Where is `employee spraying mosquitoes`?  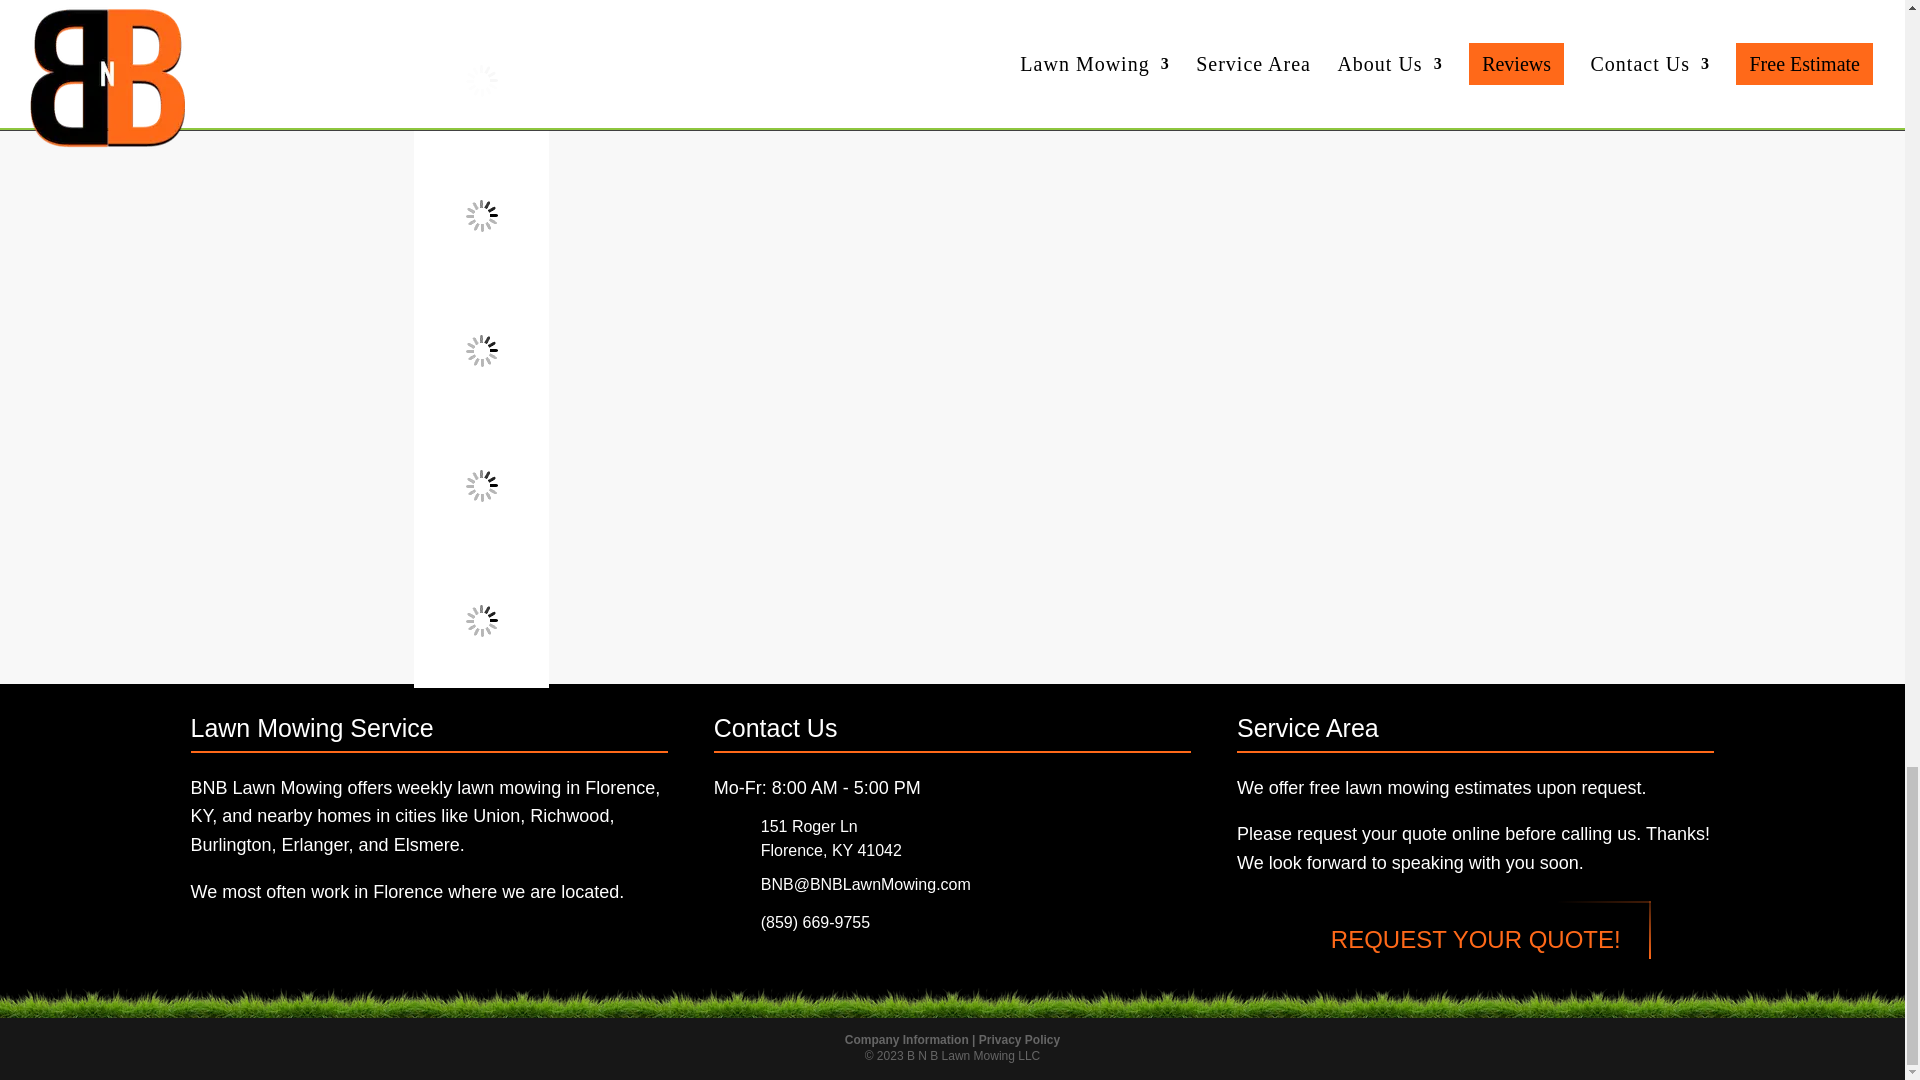 employee spraying mosquitoes is located at coordinates (482, 80).